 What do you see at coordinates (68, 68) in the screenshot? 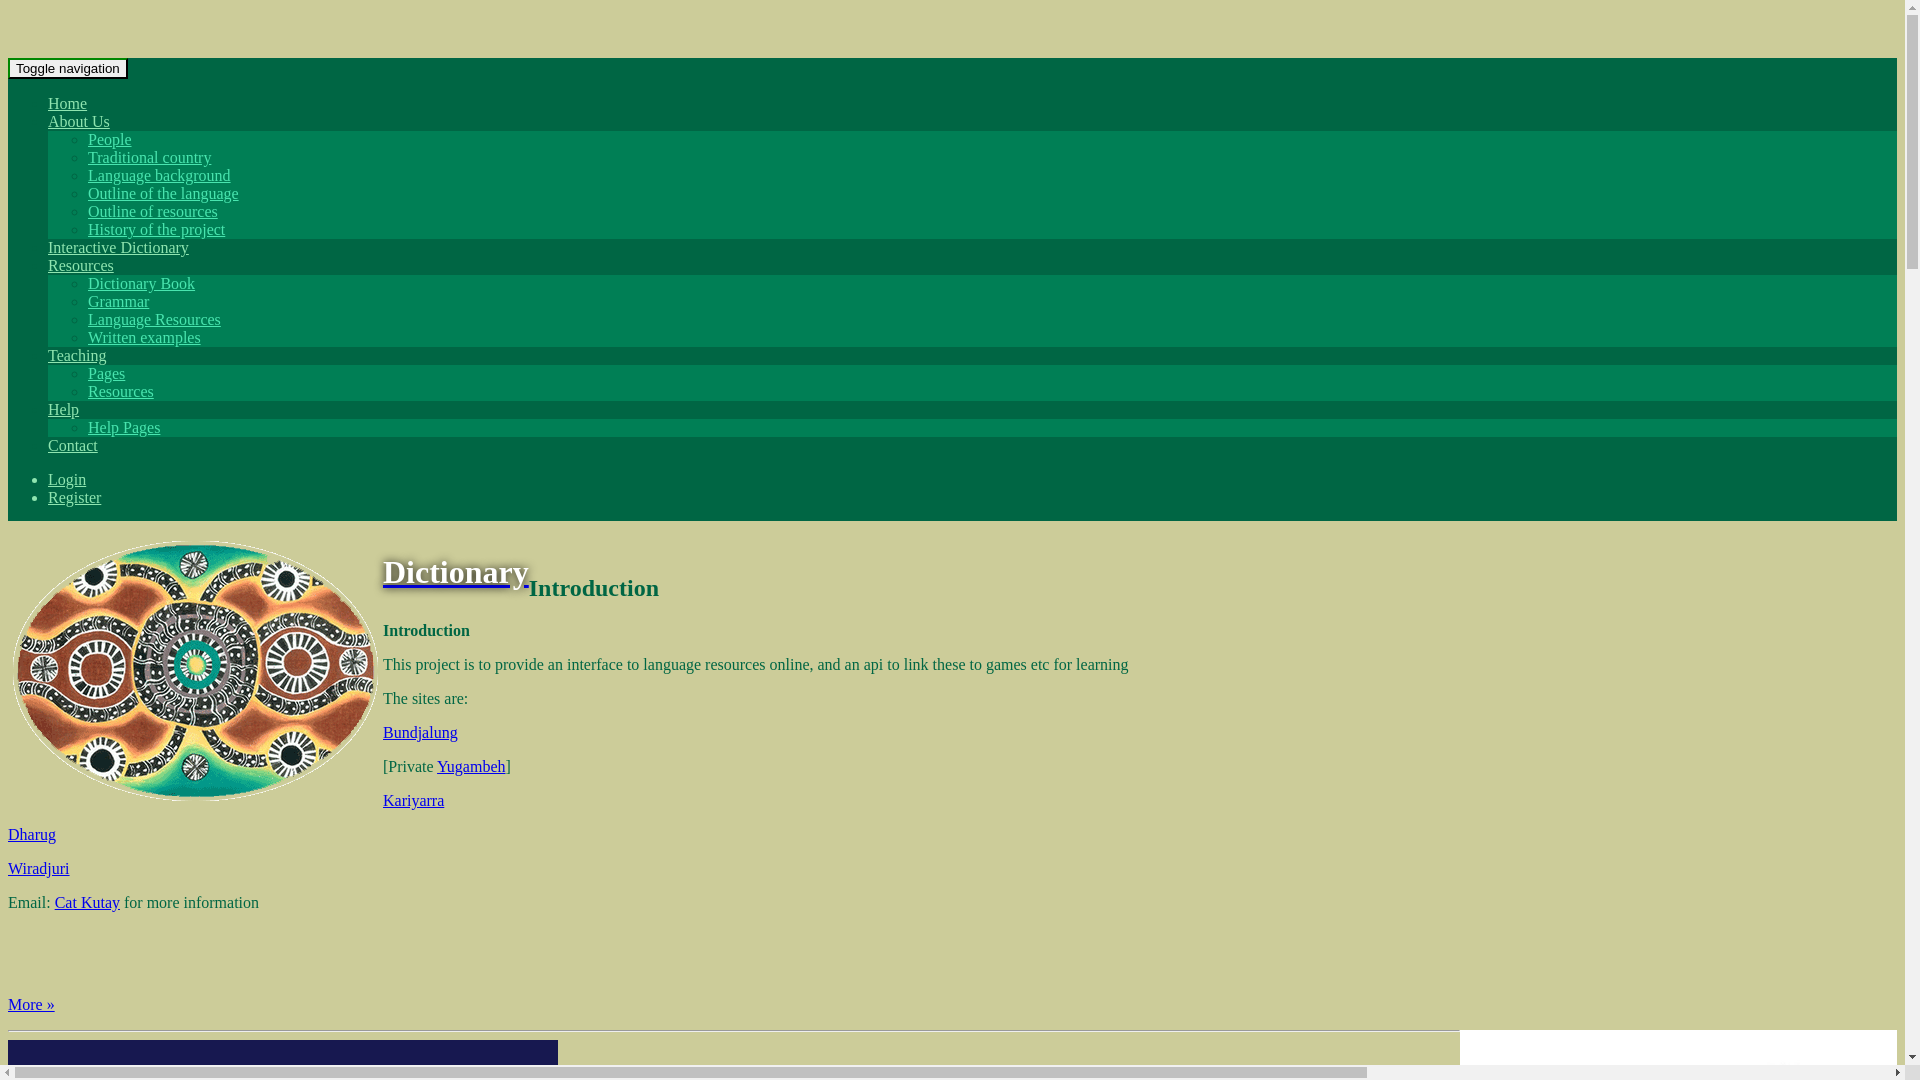
I see `Toggle navigation` at bounding box center [68, 68].